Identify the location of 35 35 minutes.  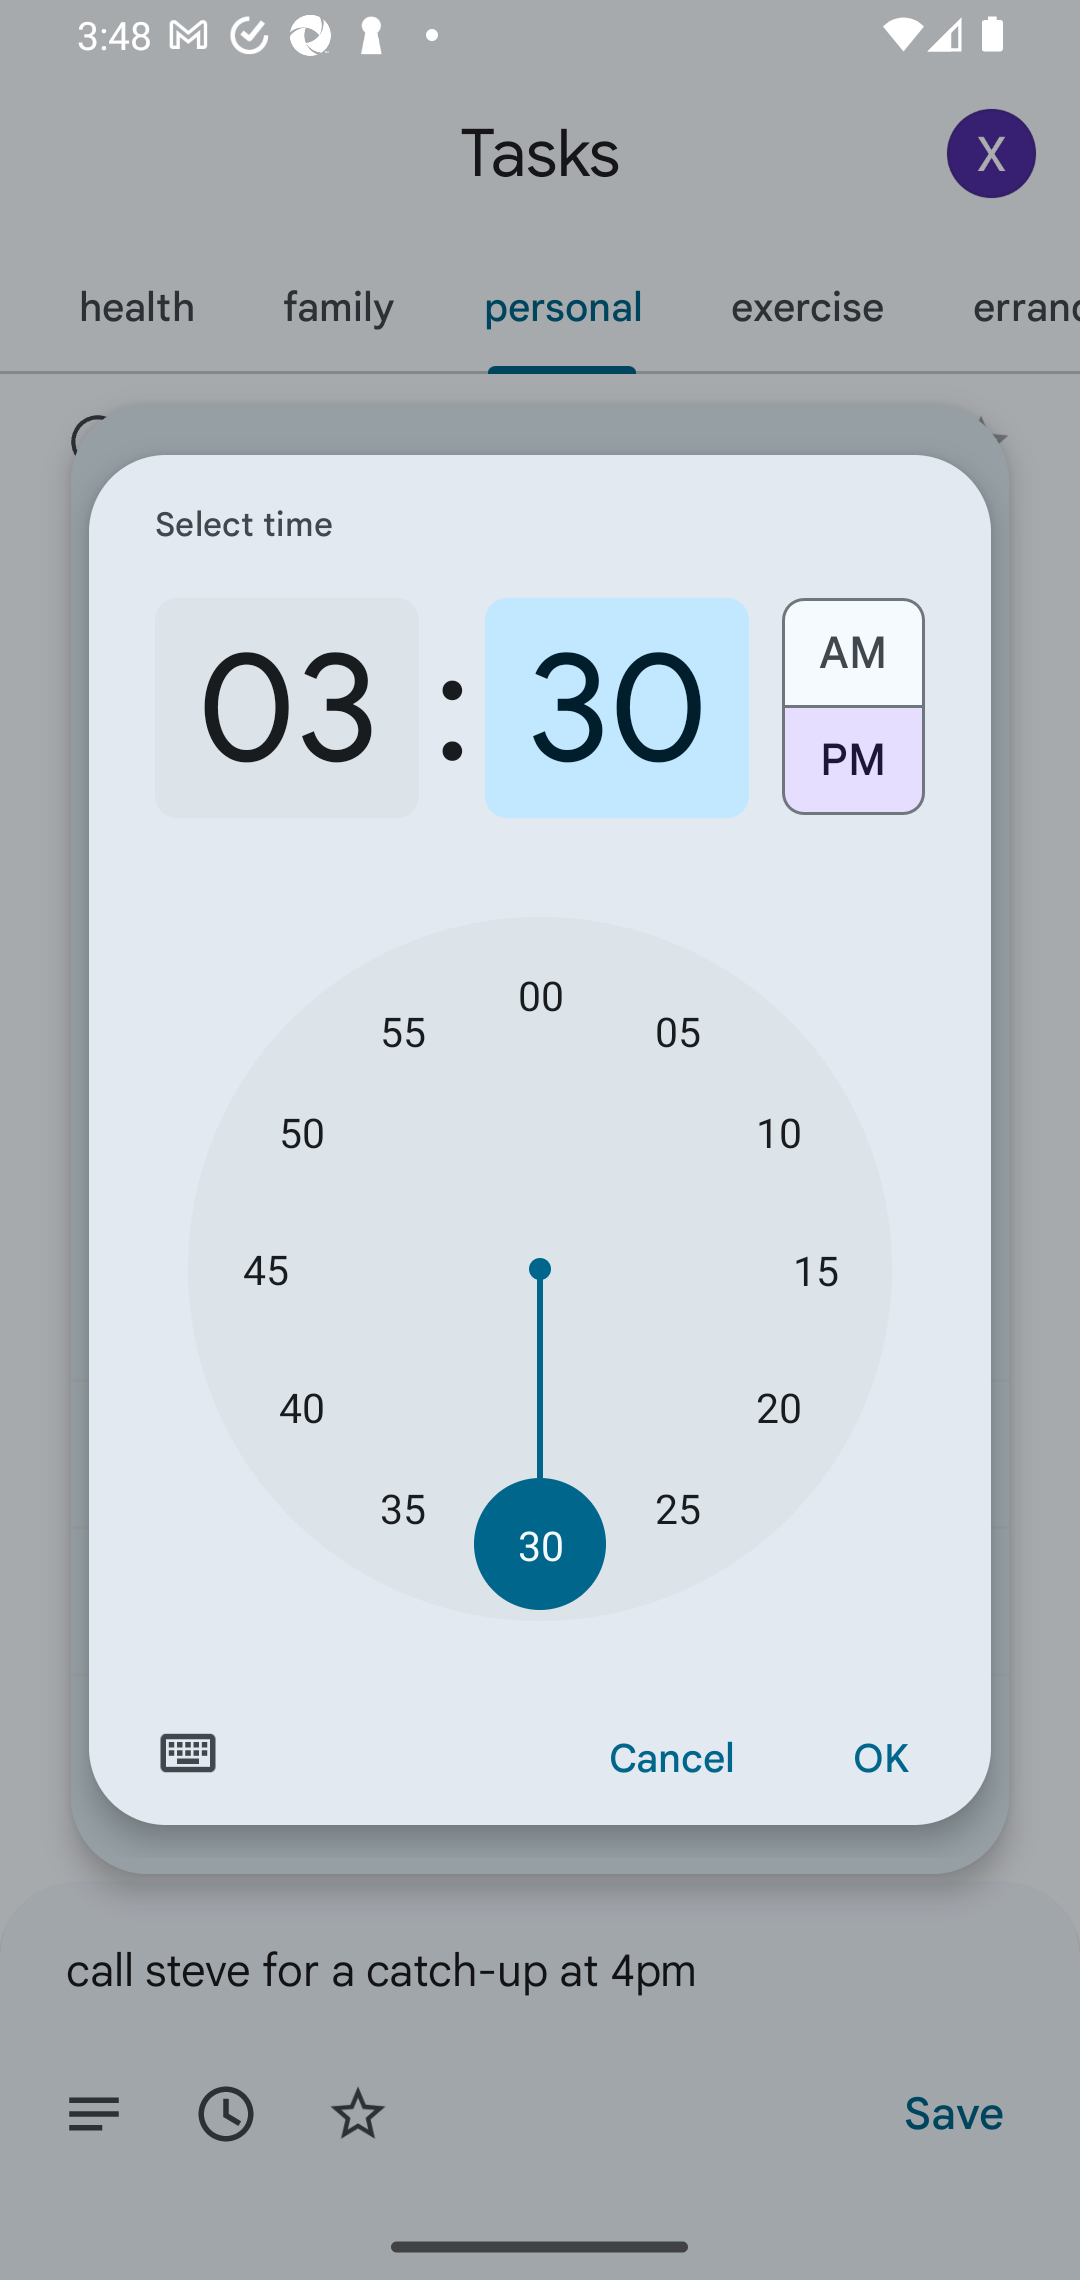
(402, 1506).